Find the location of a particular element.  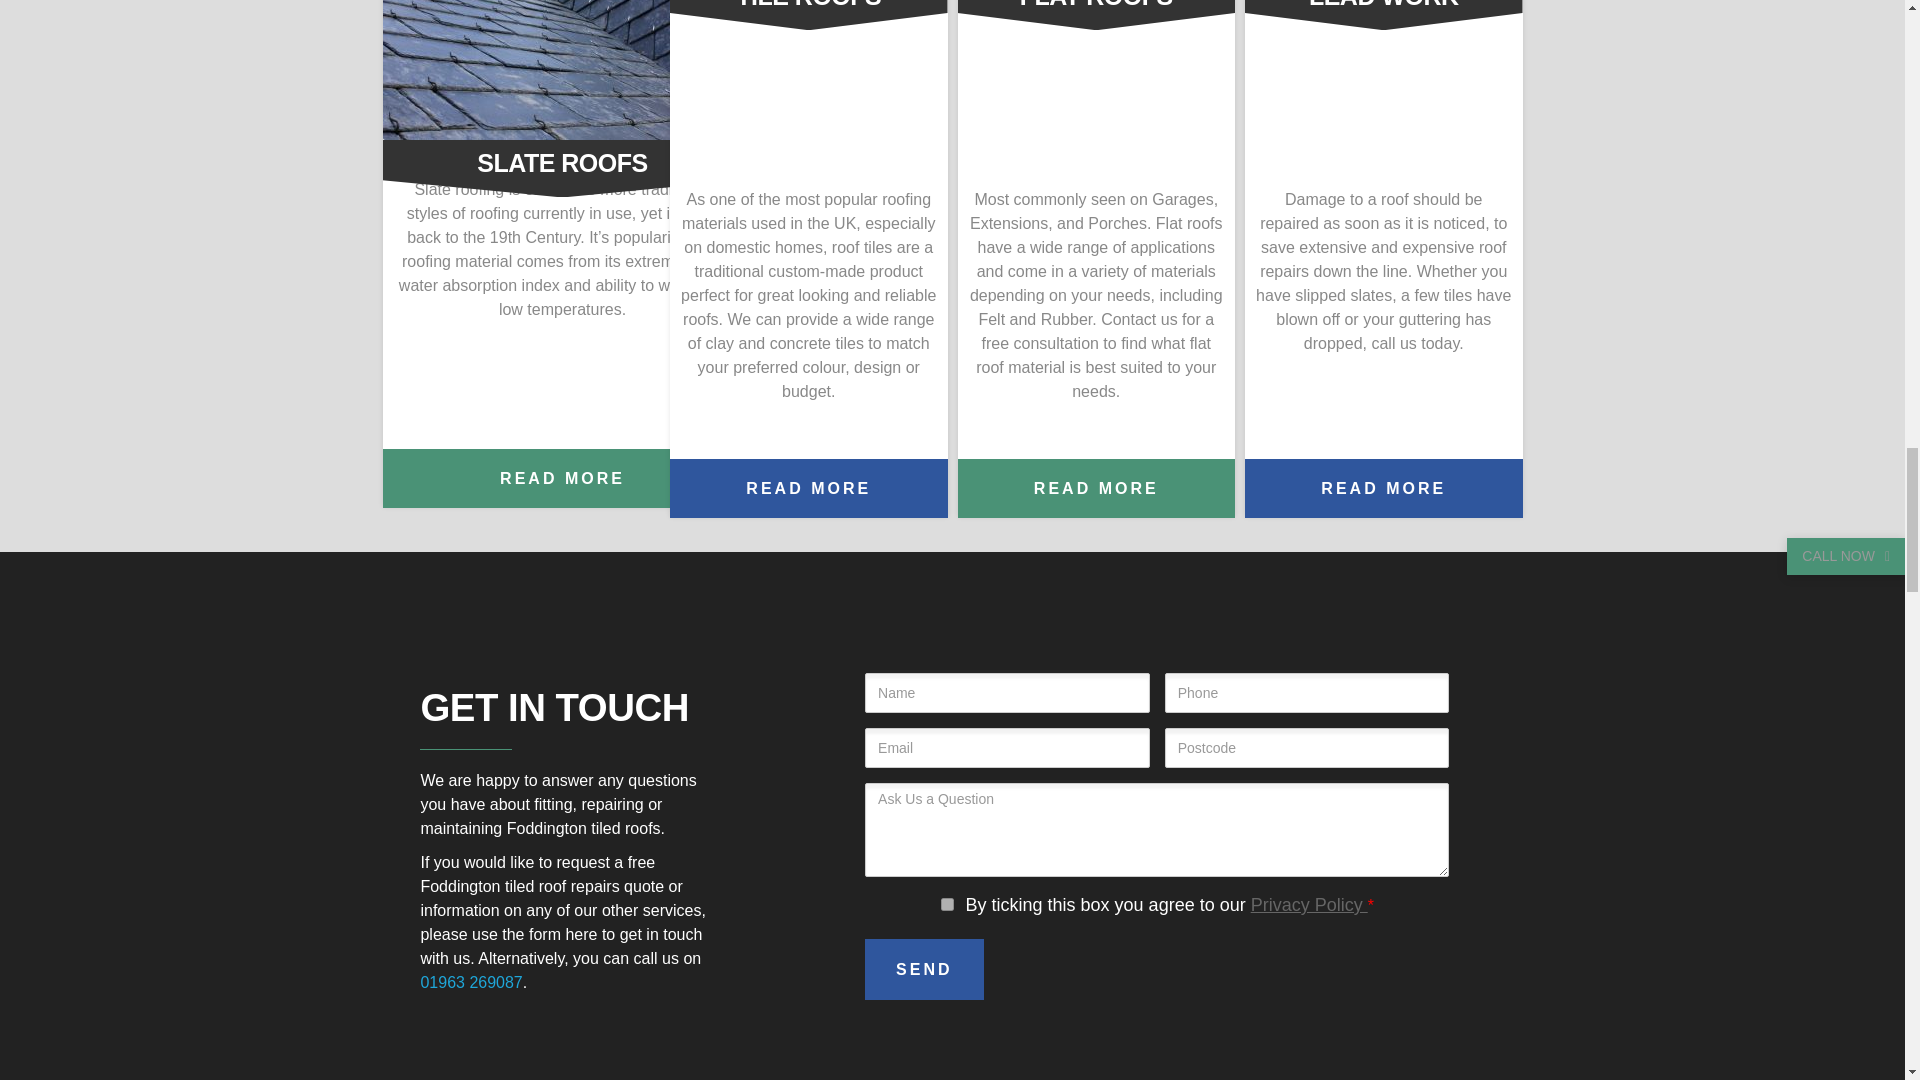

READ MORE is located at coordinates (809, 488).